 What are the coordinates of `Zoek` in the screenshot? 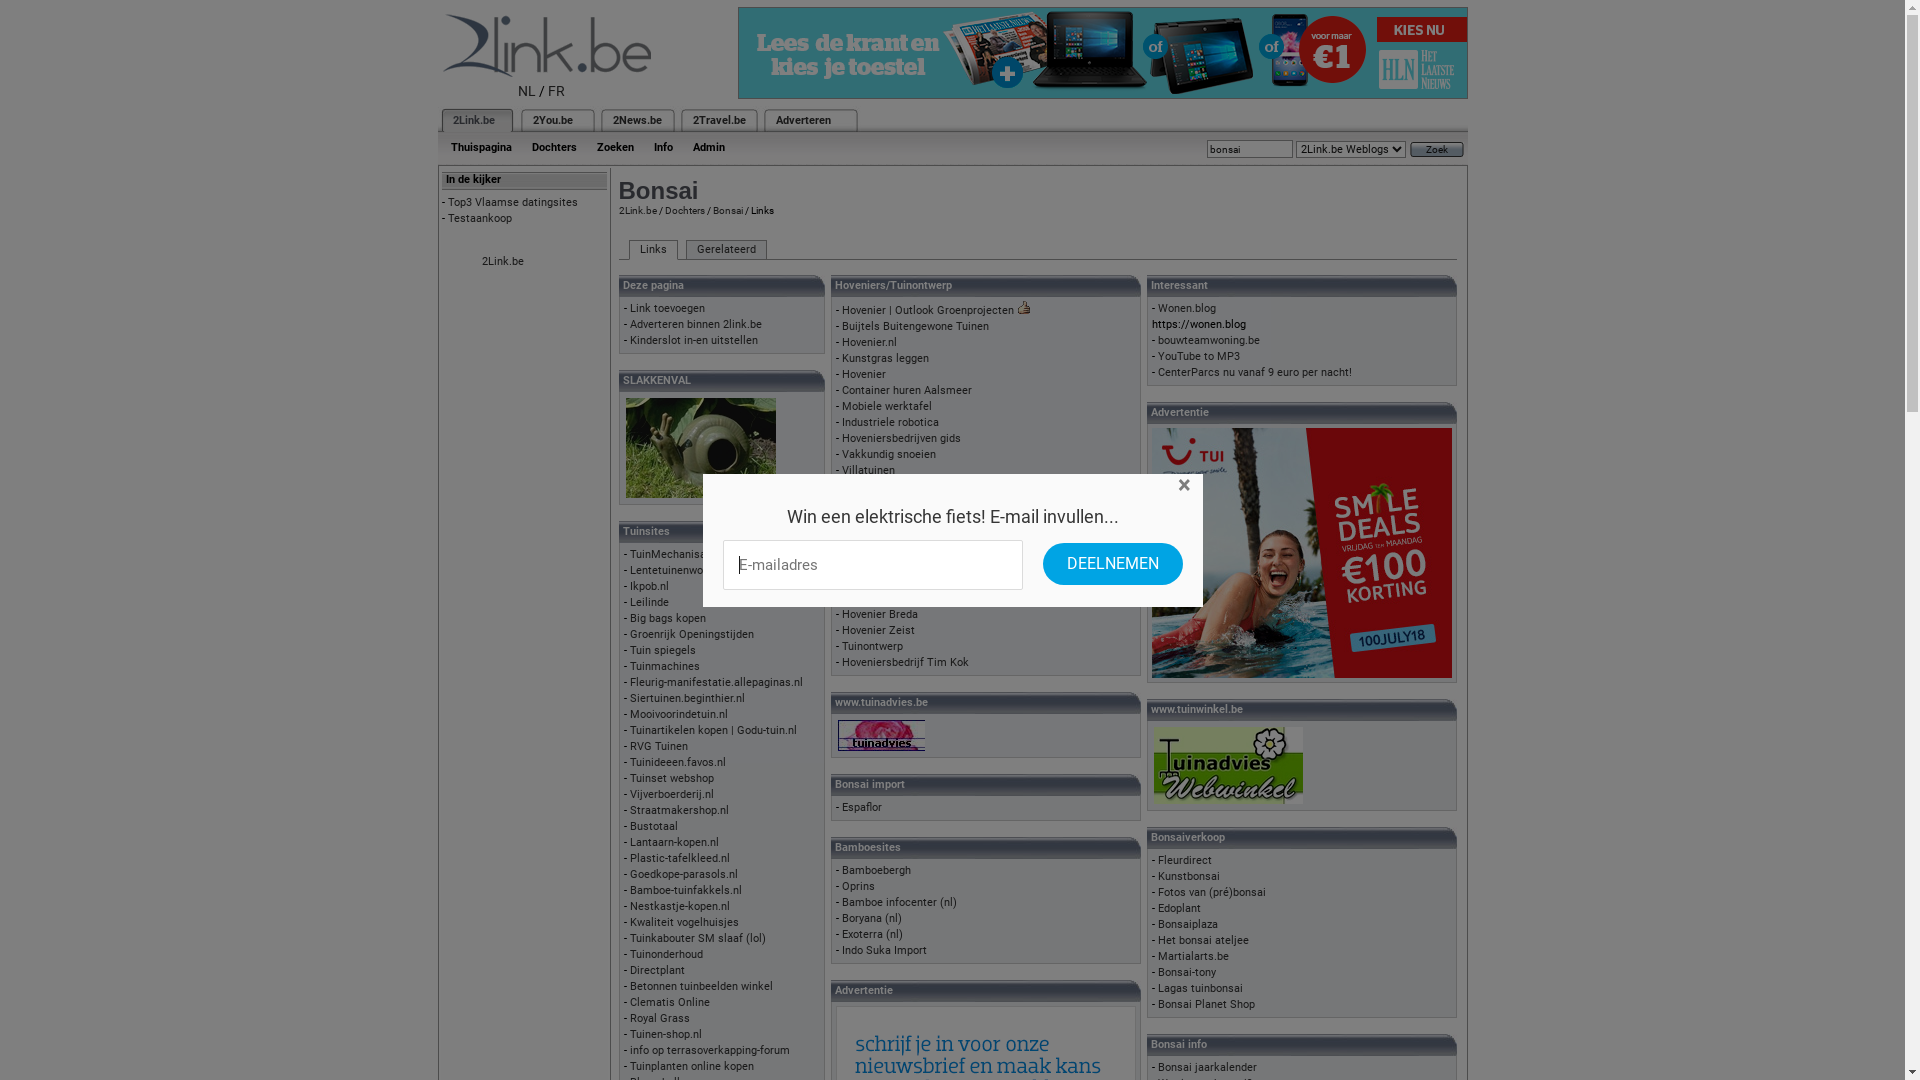 It's located at (1437, 150).